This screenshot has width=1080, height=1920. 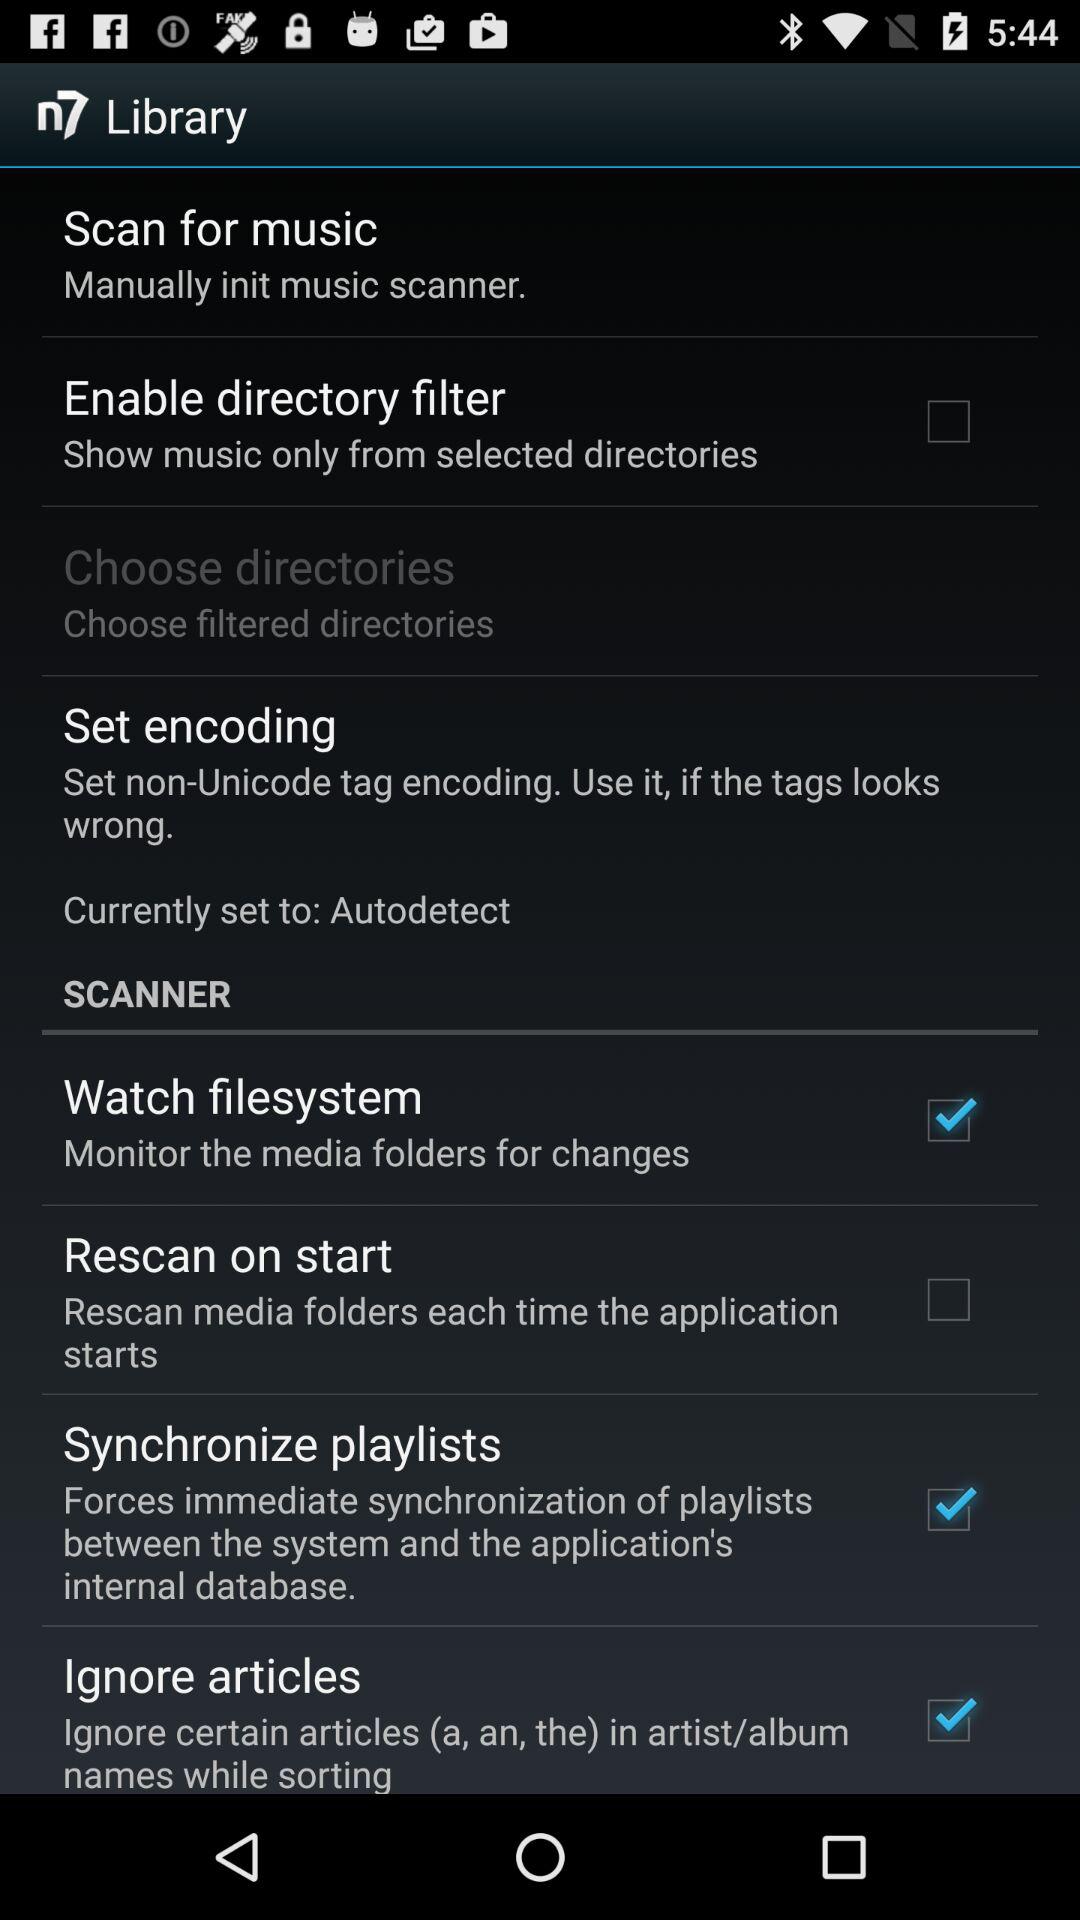 What do you see at coordinates (282, 1442) in the screenshot?
I see `jump until synchronize playlists icon` at bounding box center [282, 1442].